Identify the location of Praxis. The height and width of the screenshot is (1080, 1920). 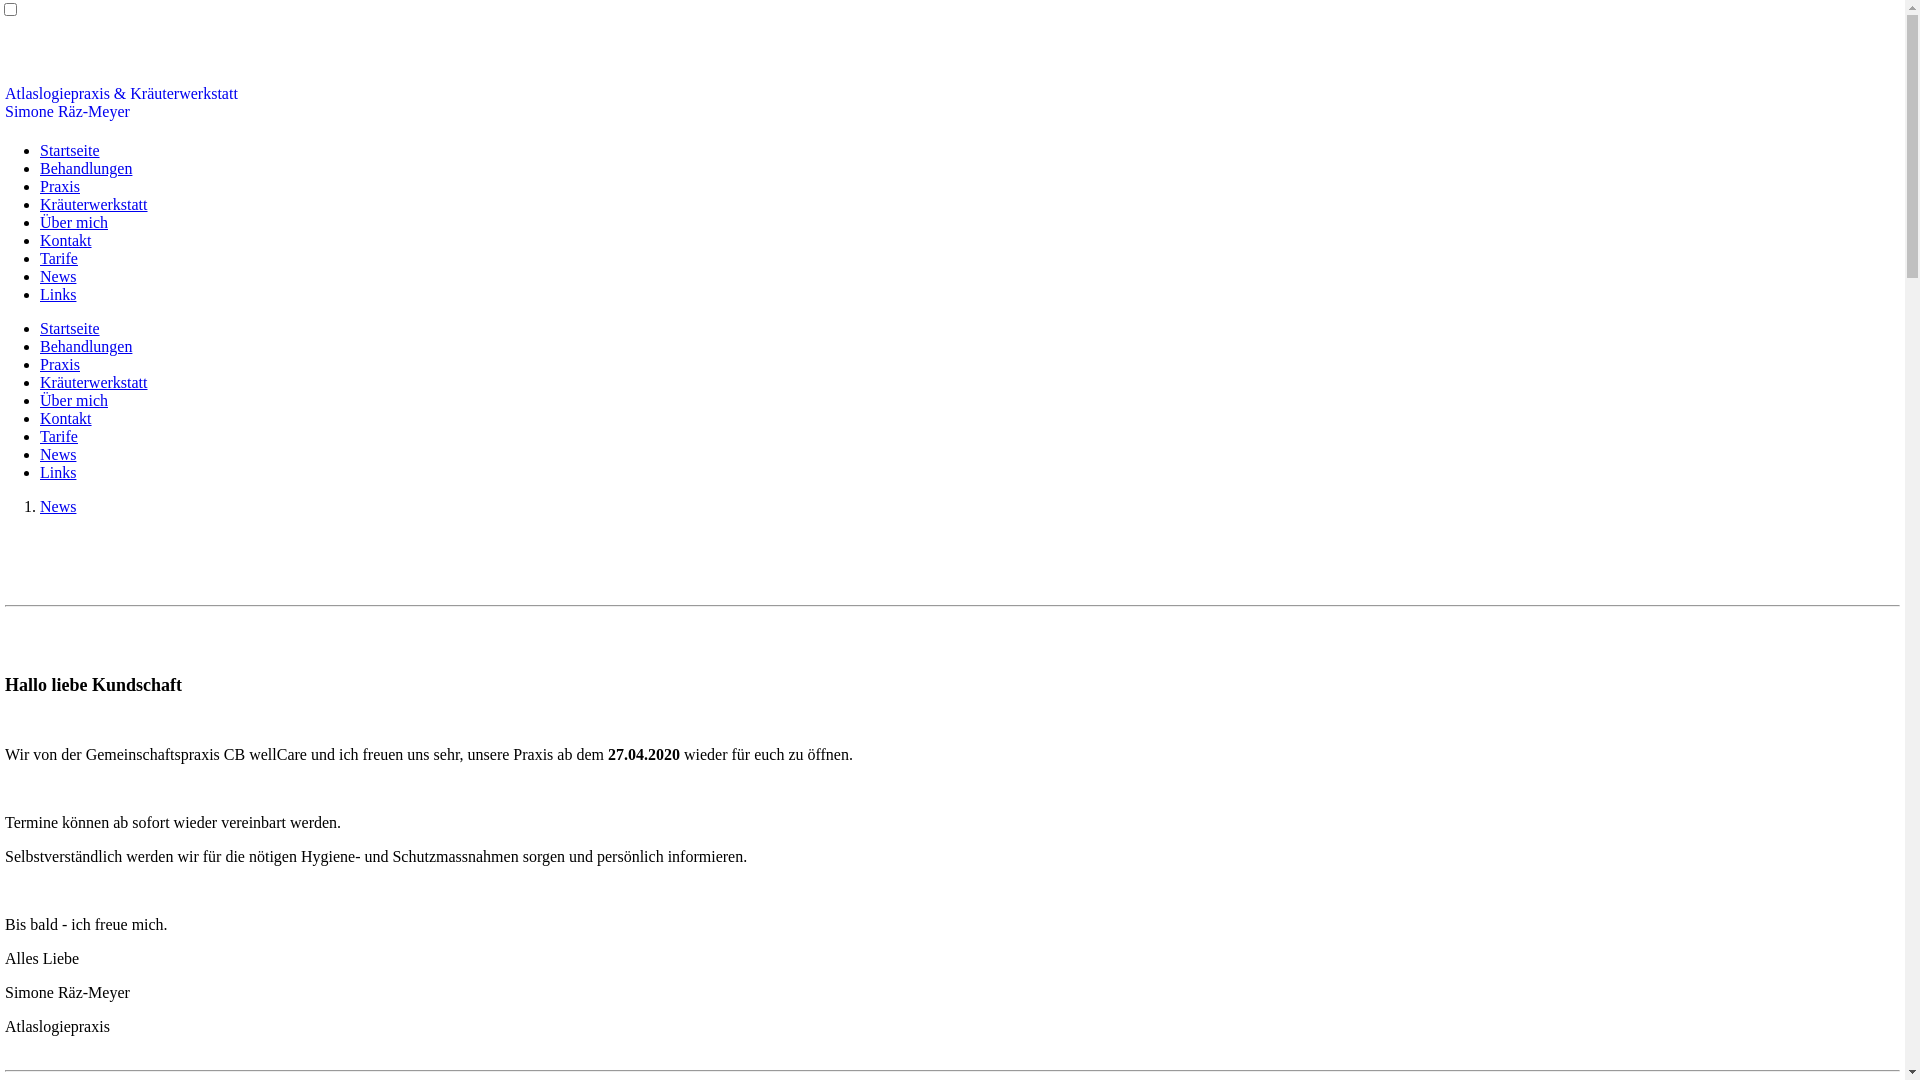
(60, 186).